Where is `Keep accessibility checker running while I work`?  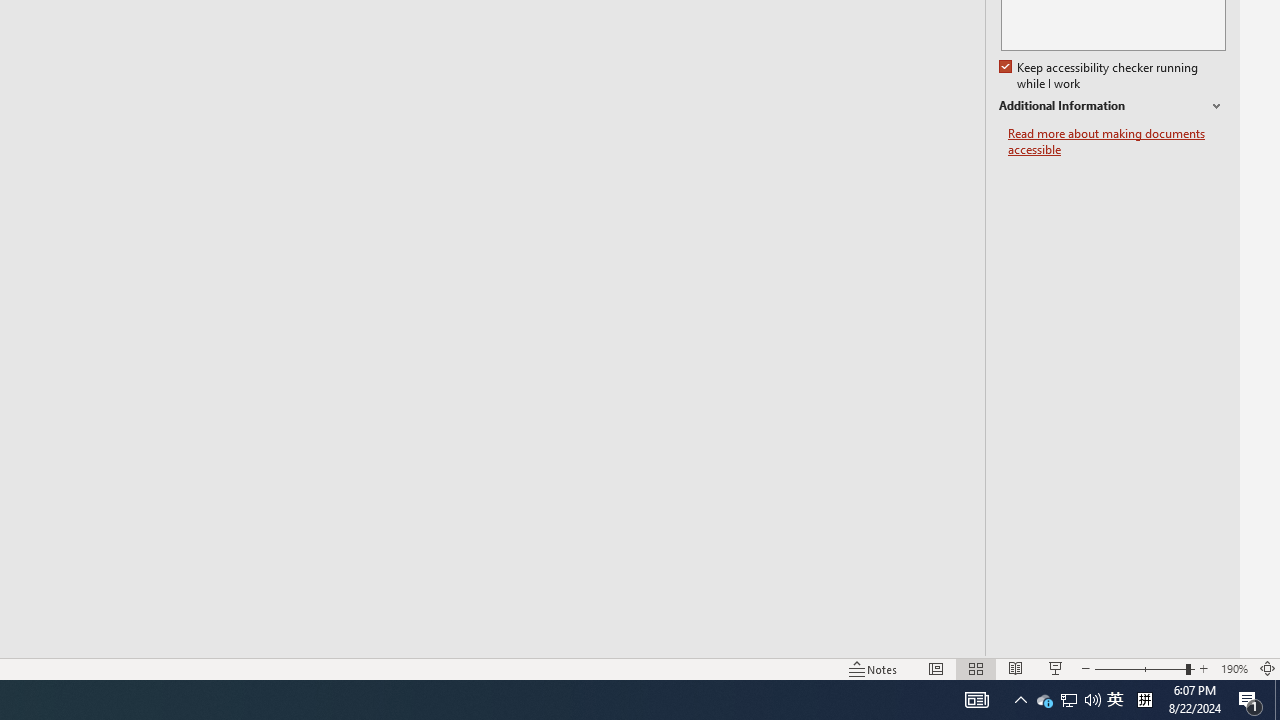
Keep accessibility checker running while I work is located at coordinates (1100, 76).